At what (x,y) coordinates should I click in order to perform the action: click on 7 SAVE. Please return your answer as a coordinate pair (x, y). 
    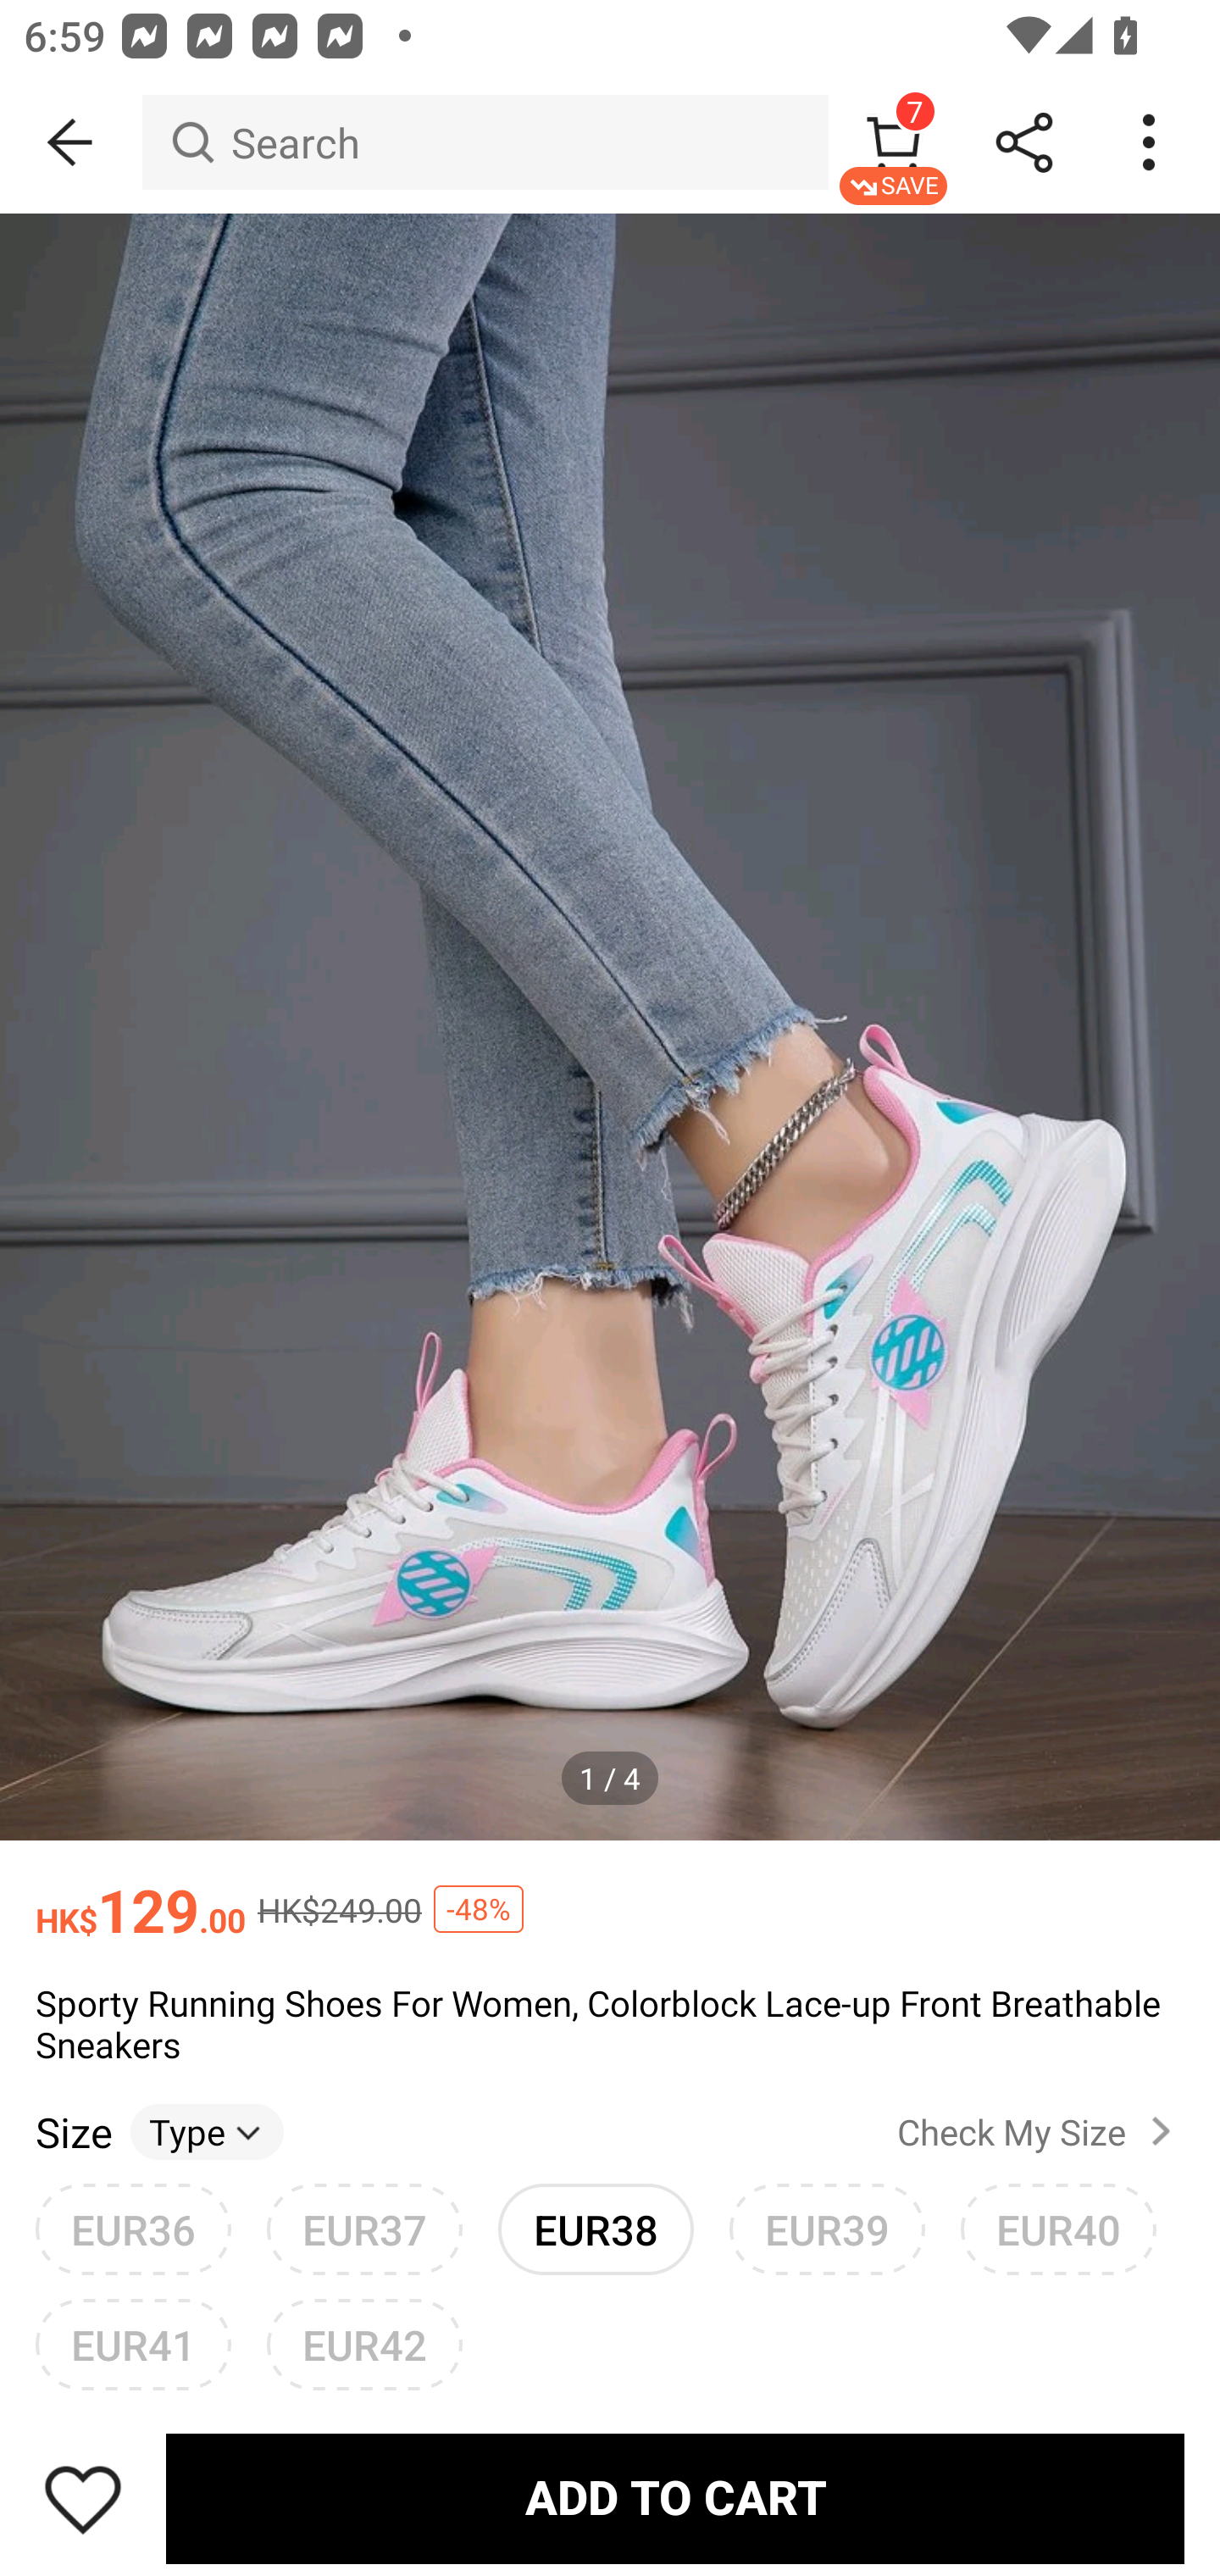
    Looking at the image, I should click on (893, 142).